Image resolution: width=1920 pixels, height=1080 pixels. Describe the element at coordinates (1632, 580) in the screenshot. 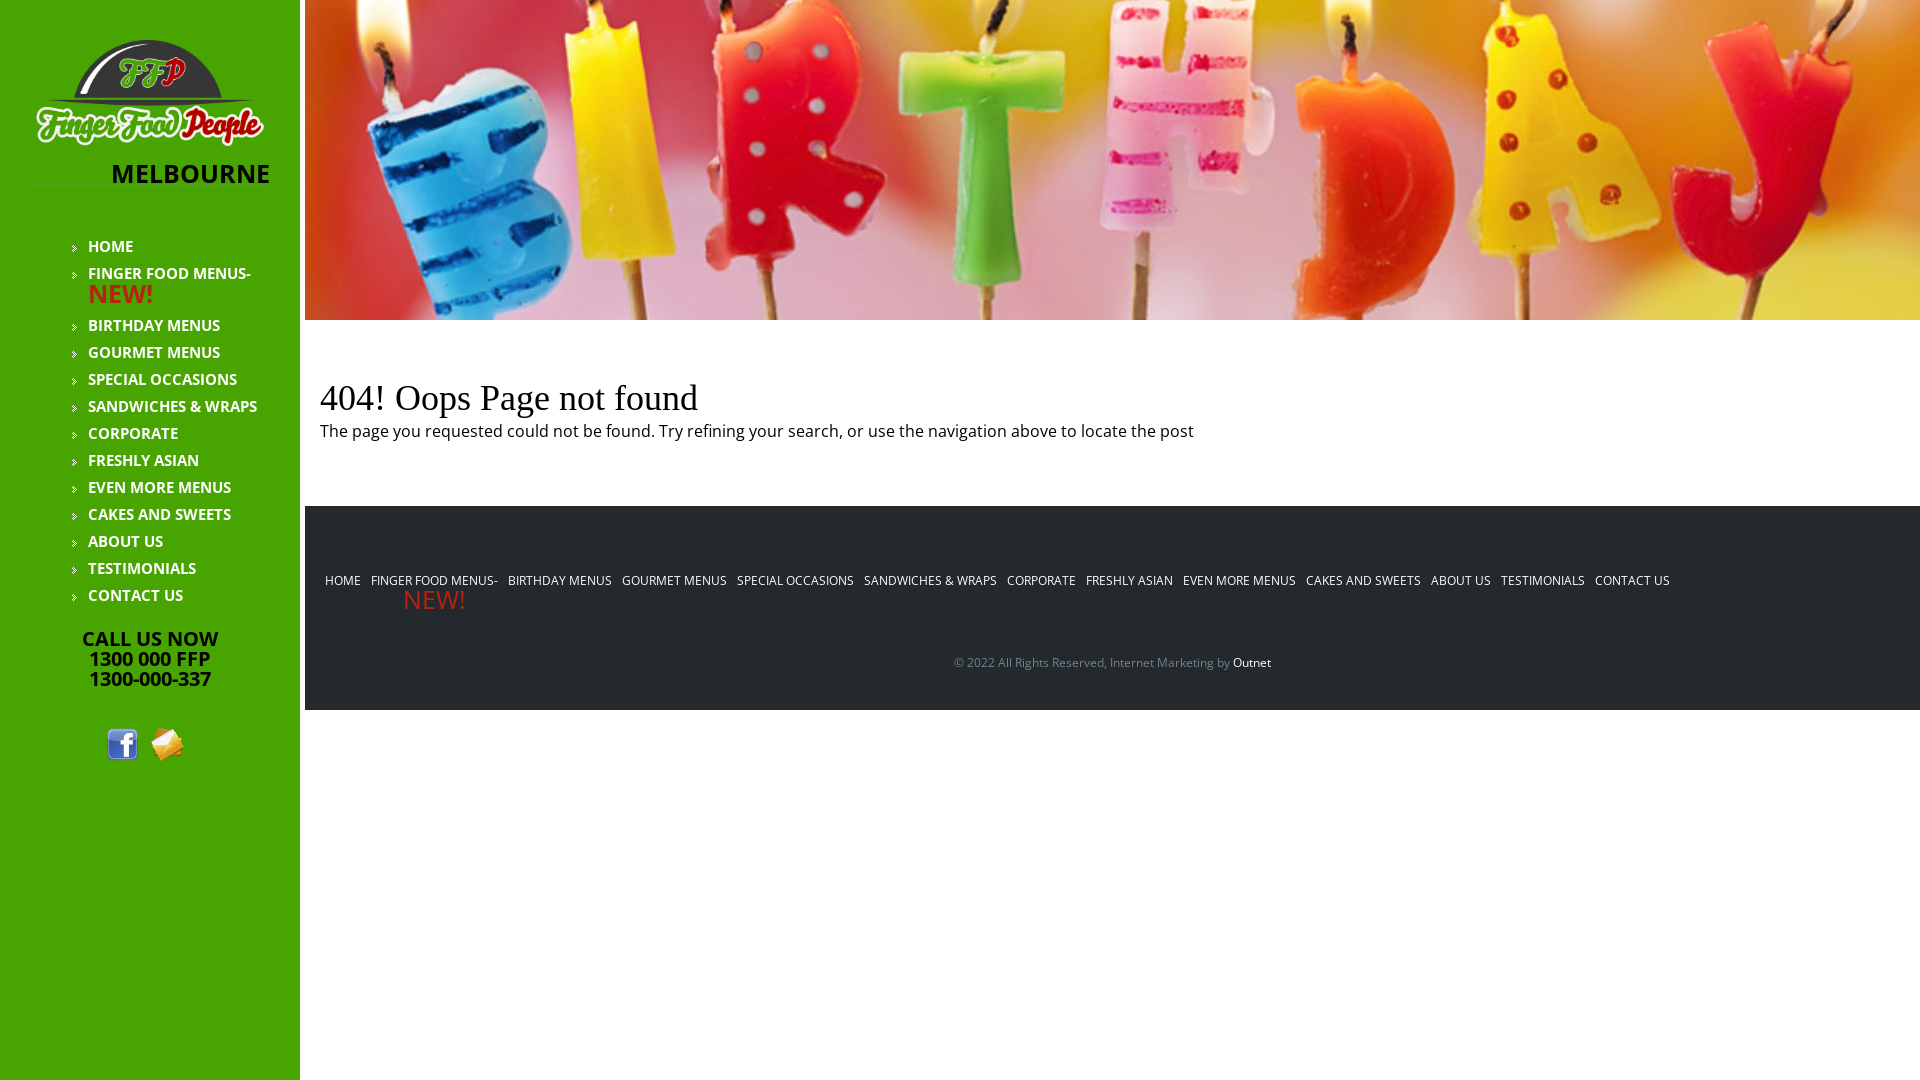

I see `CONTACT US` at that location.